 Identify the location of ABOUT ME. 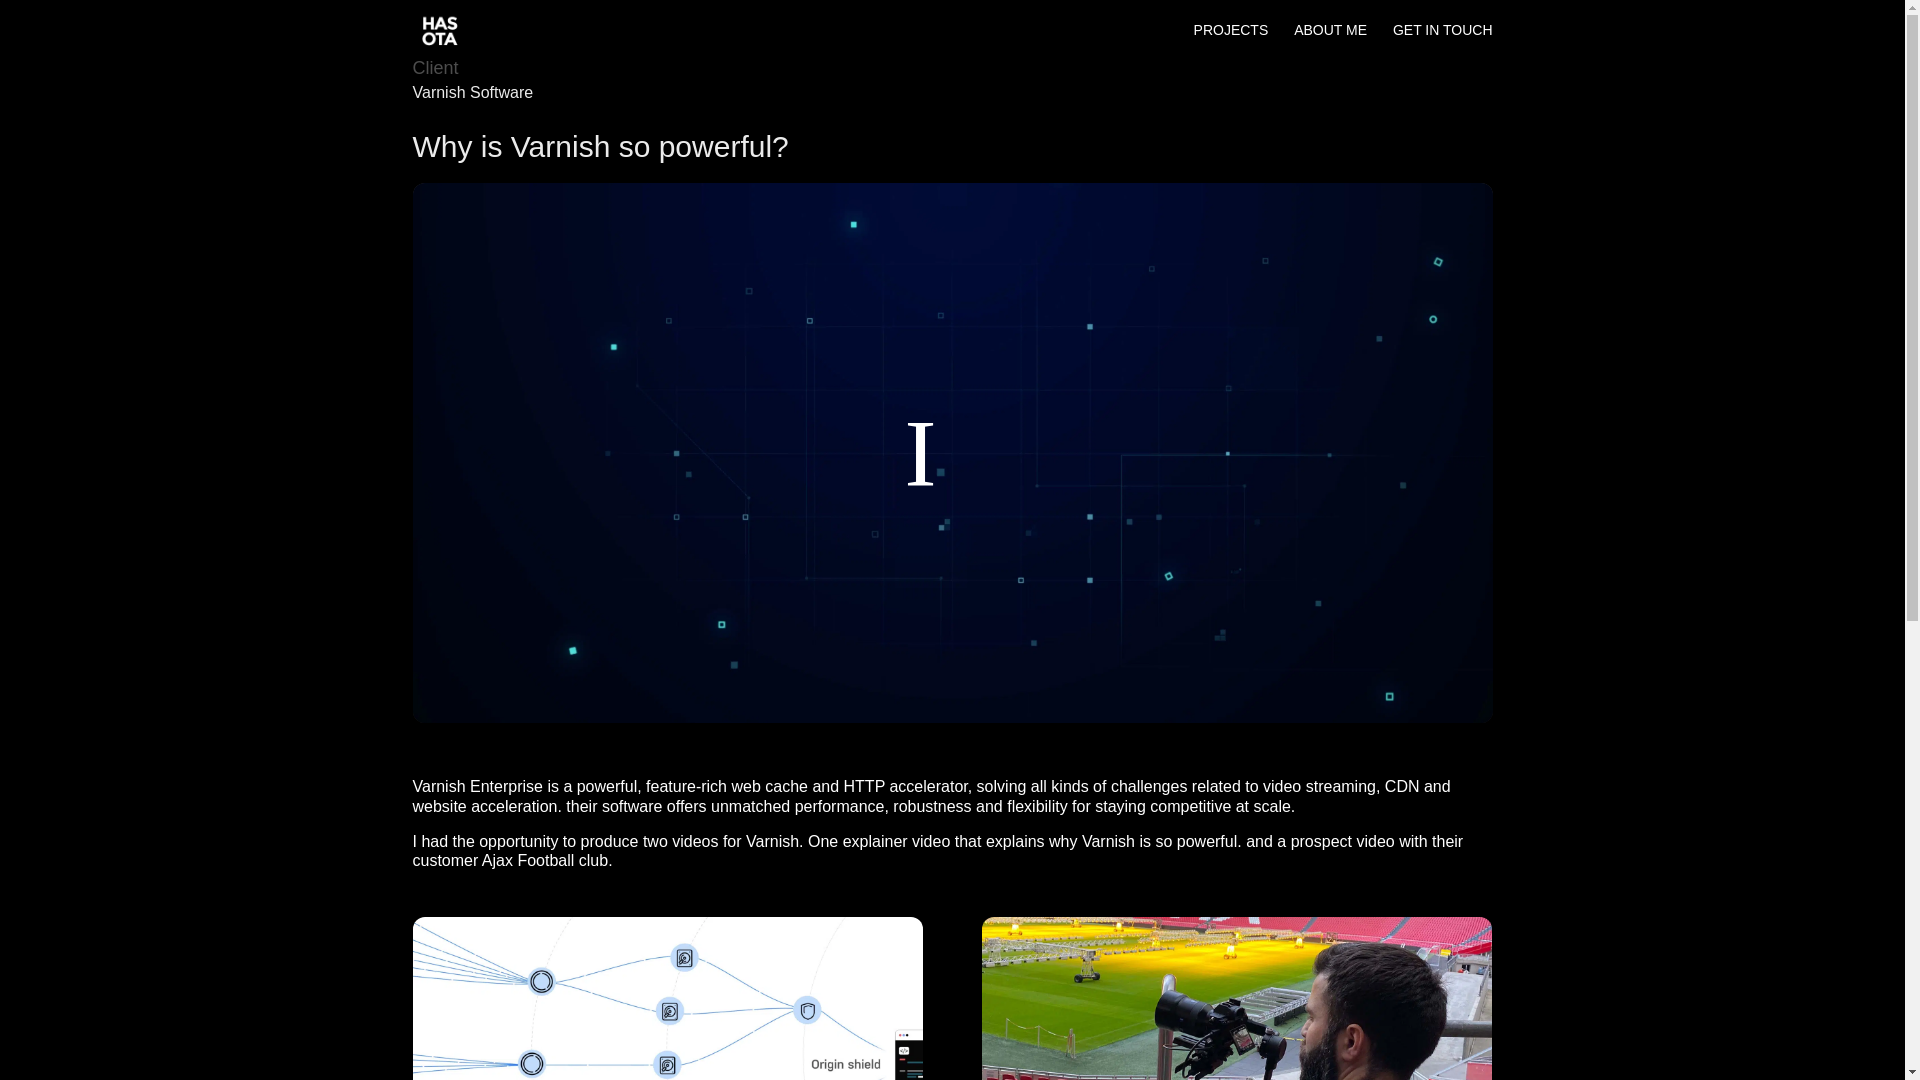
(1330, 41).